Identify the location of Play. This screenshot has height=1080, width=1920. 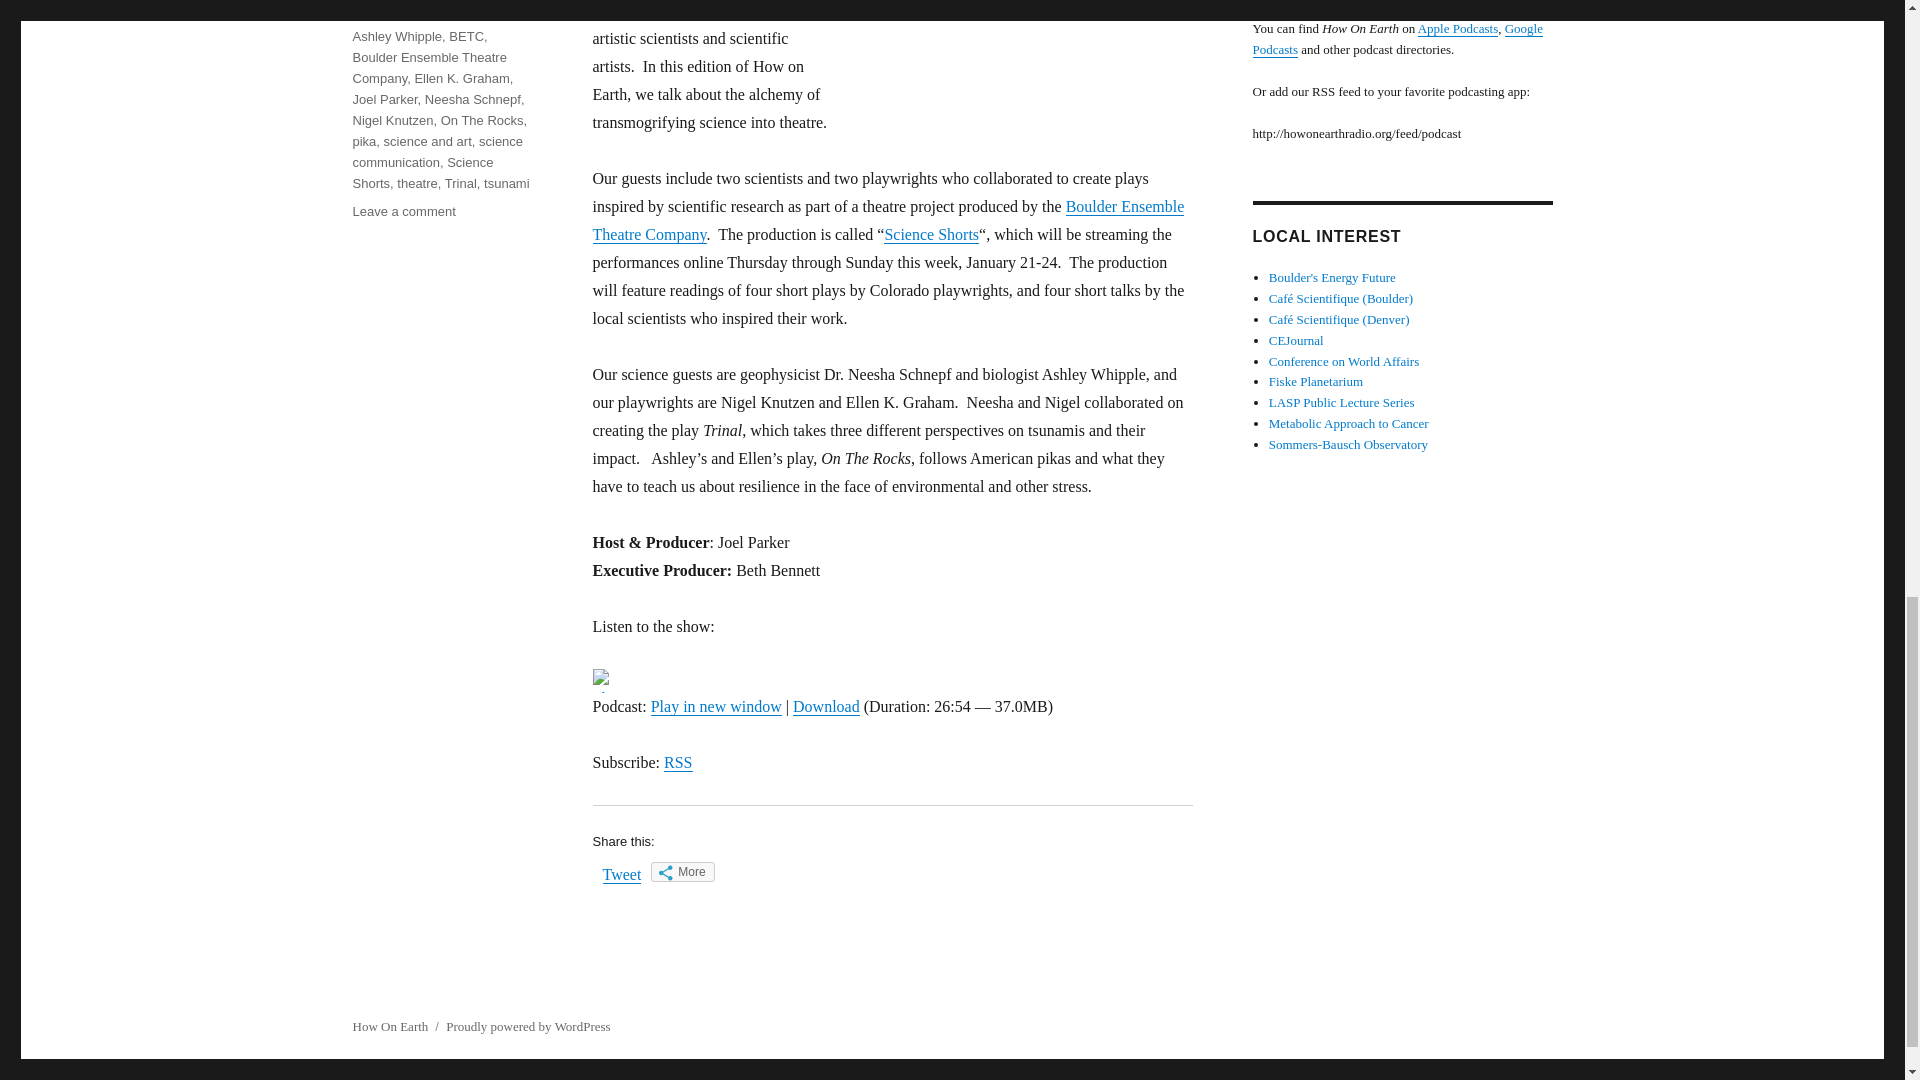
(602, 680).